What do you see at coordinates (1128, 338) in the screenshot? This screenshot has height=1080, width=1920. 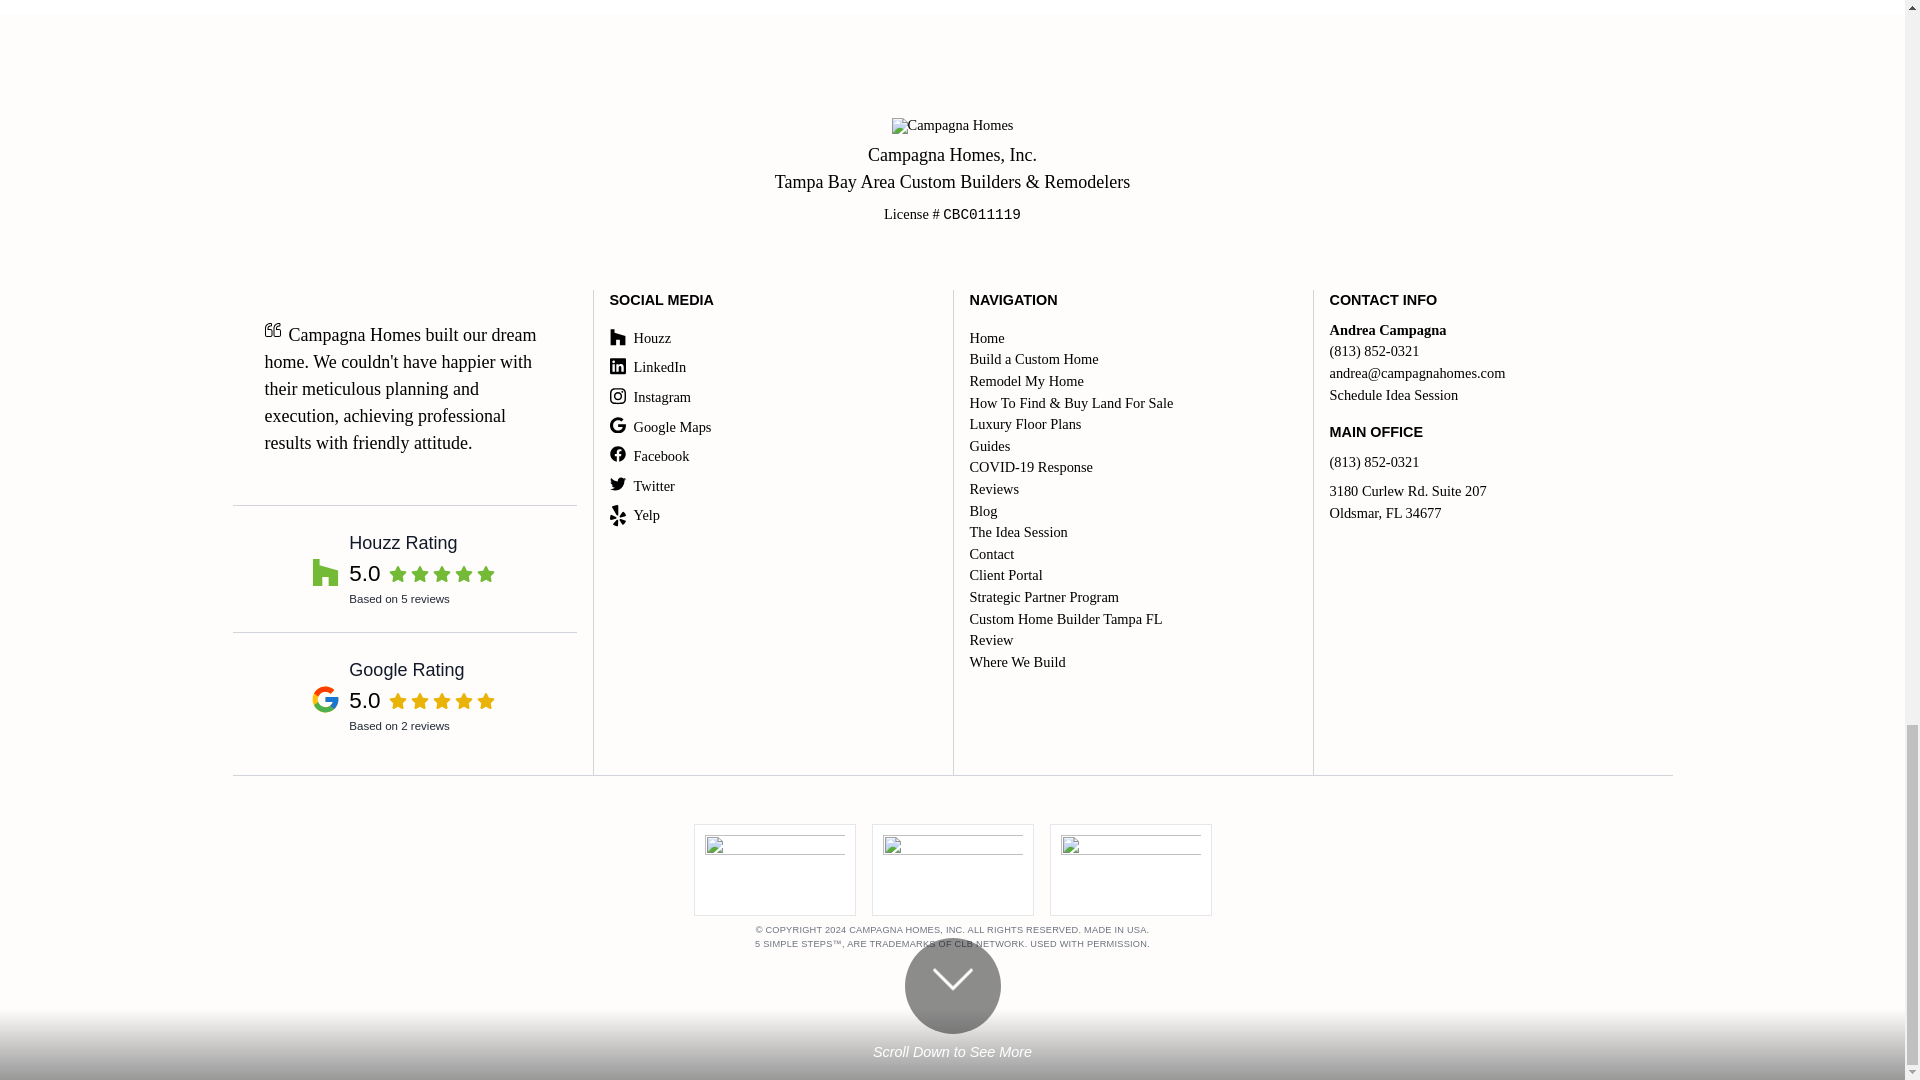 I see `Home` at bounding box center [1128, 338].